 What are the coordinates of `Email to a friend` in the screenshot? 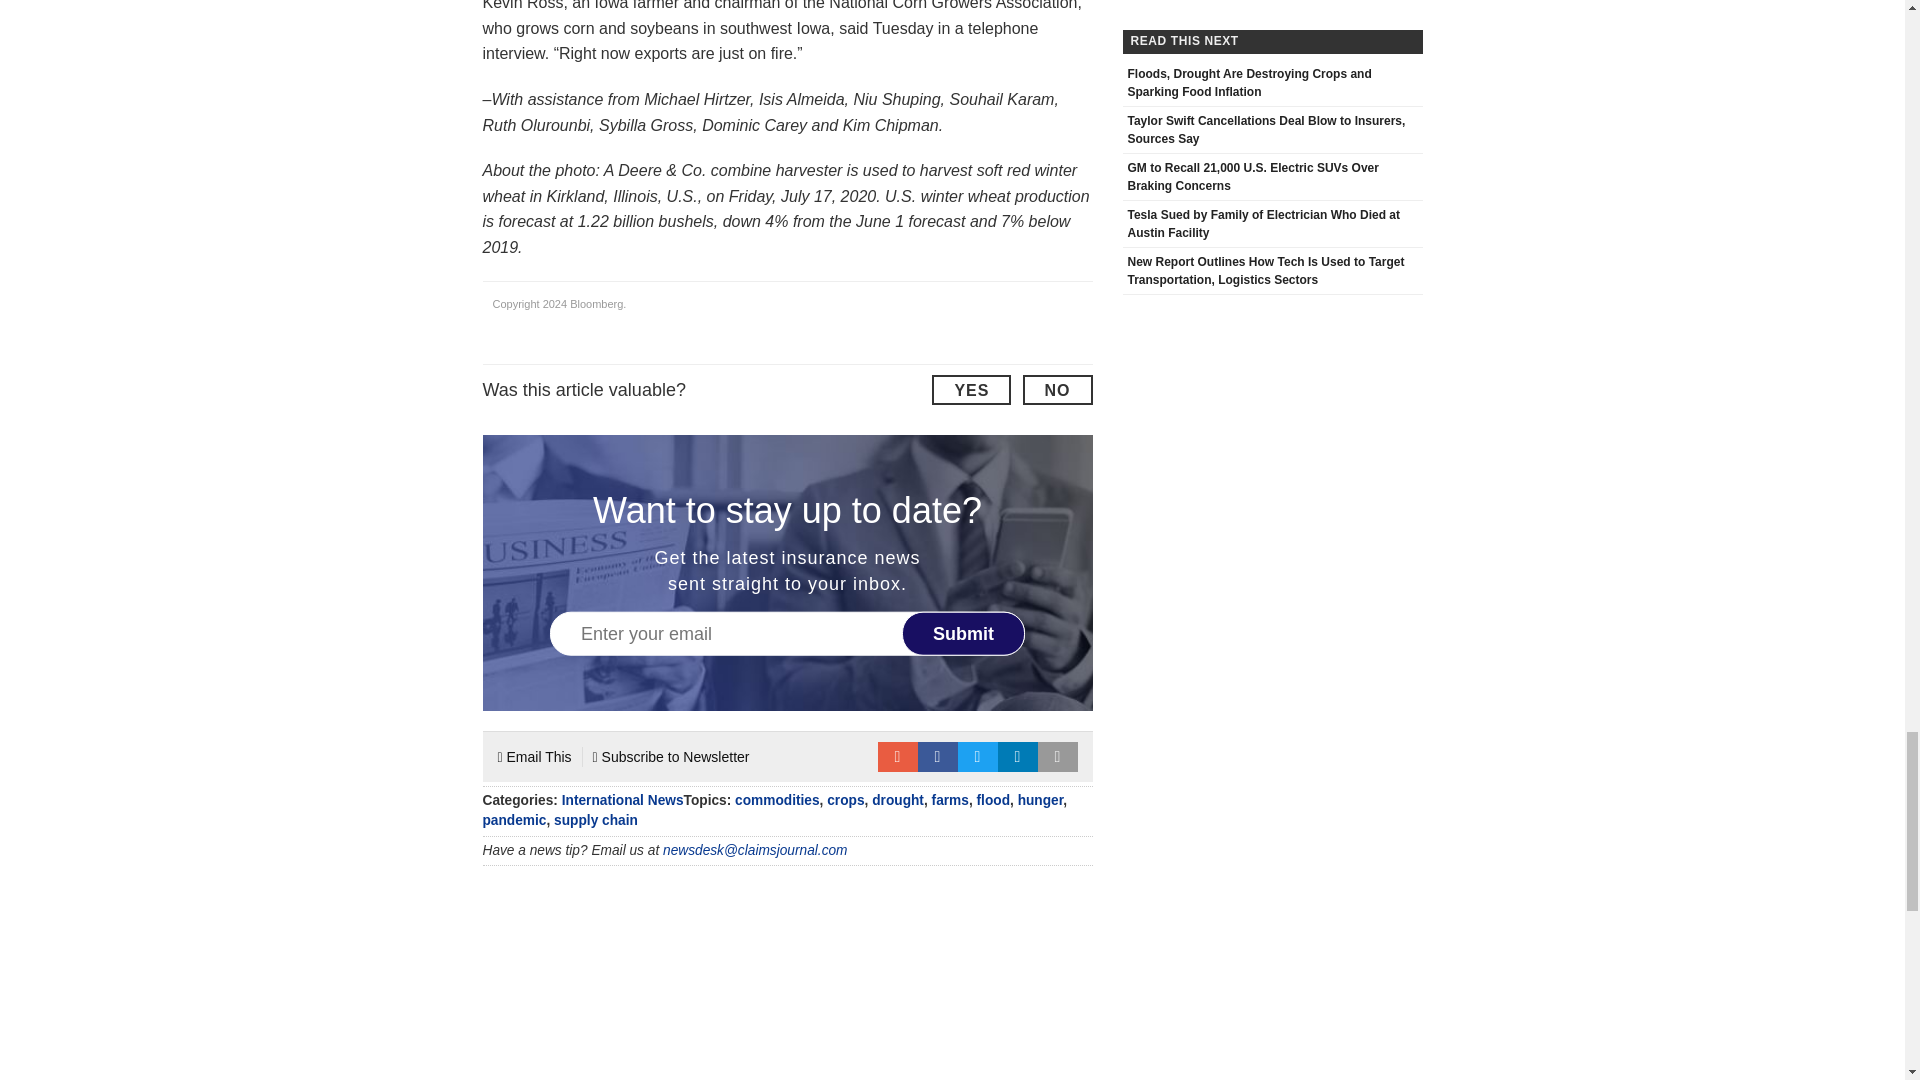 It's located at (897, 756).